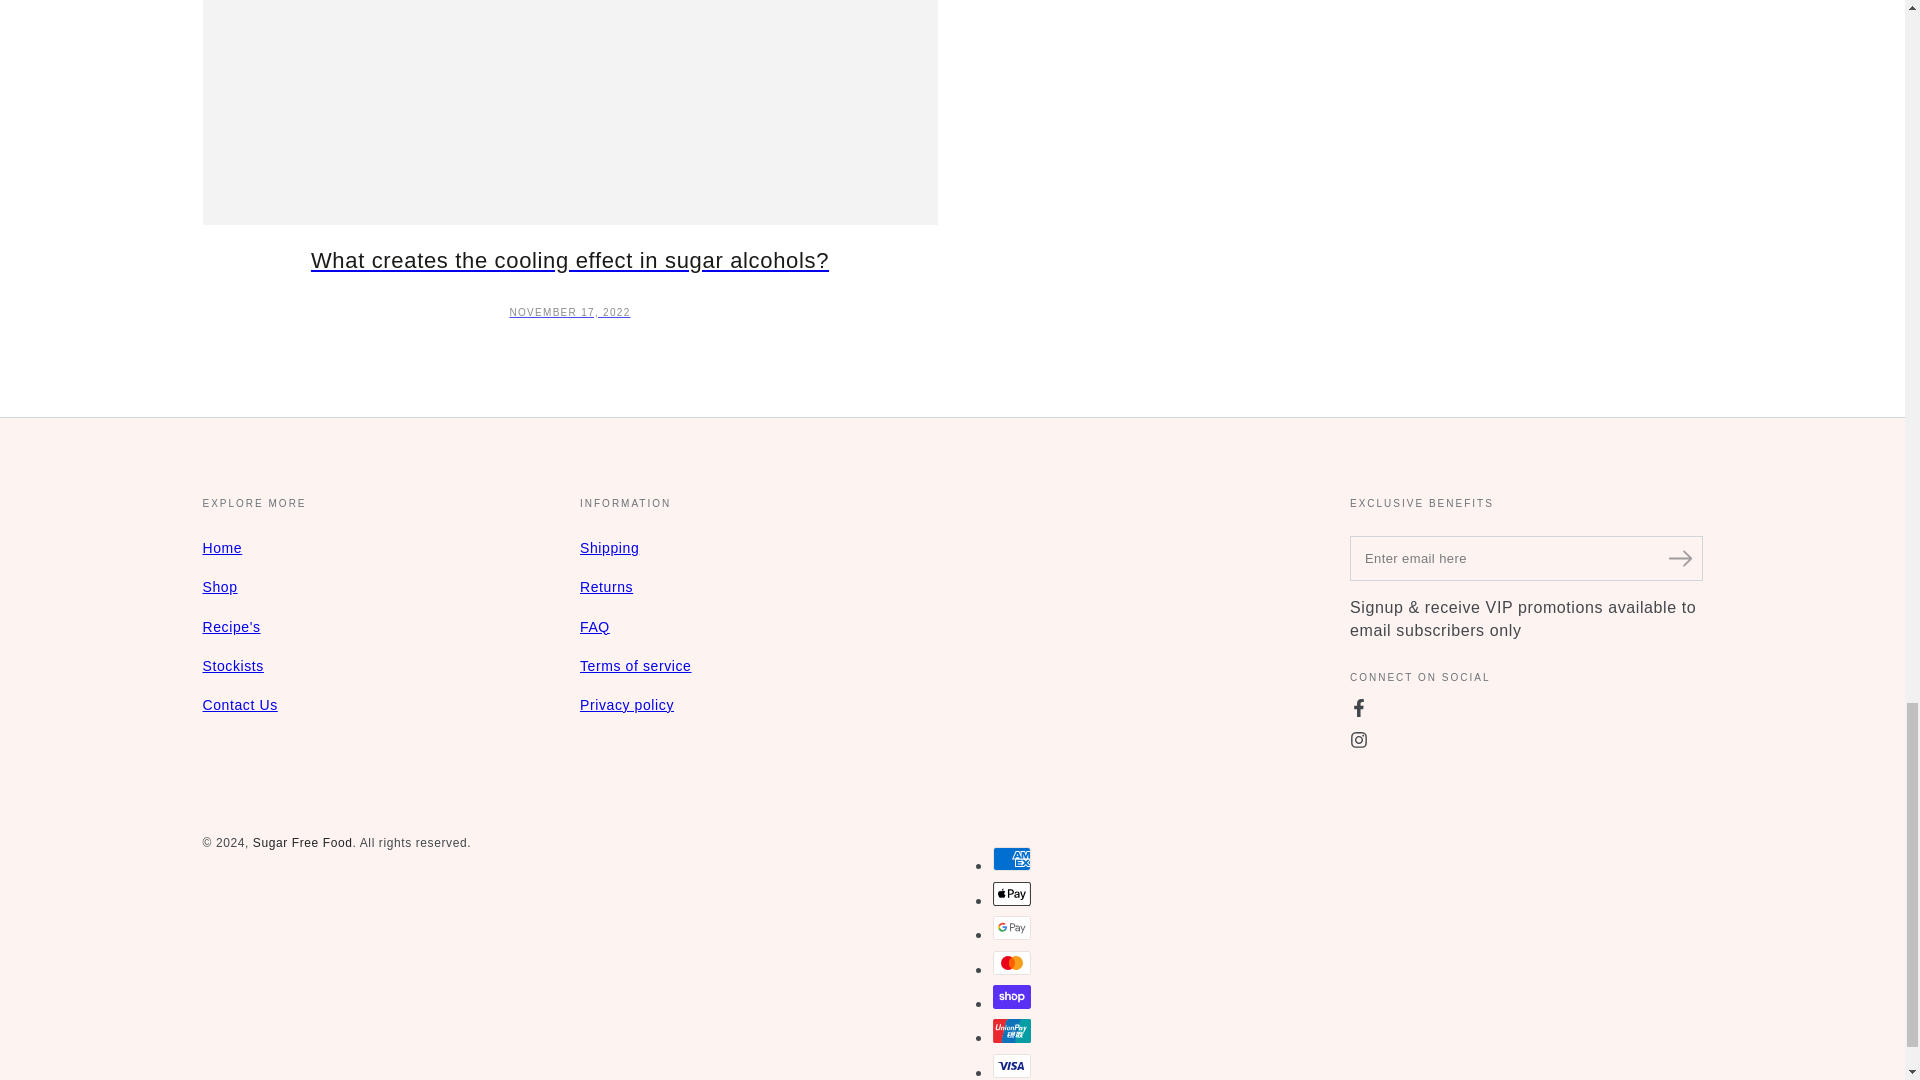 The image size is (1920, 1080). I want to click on American Express, so click(1010, 858).